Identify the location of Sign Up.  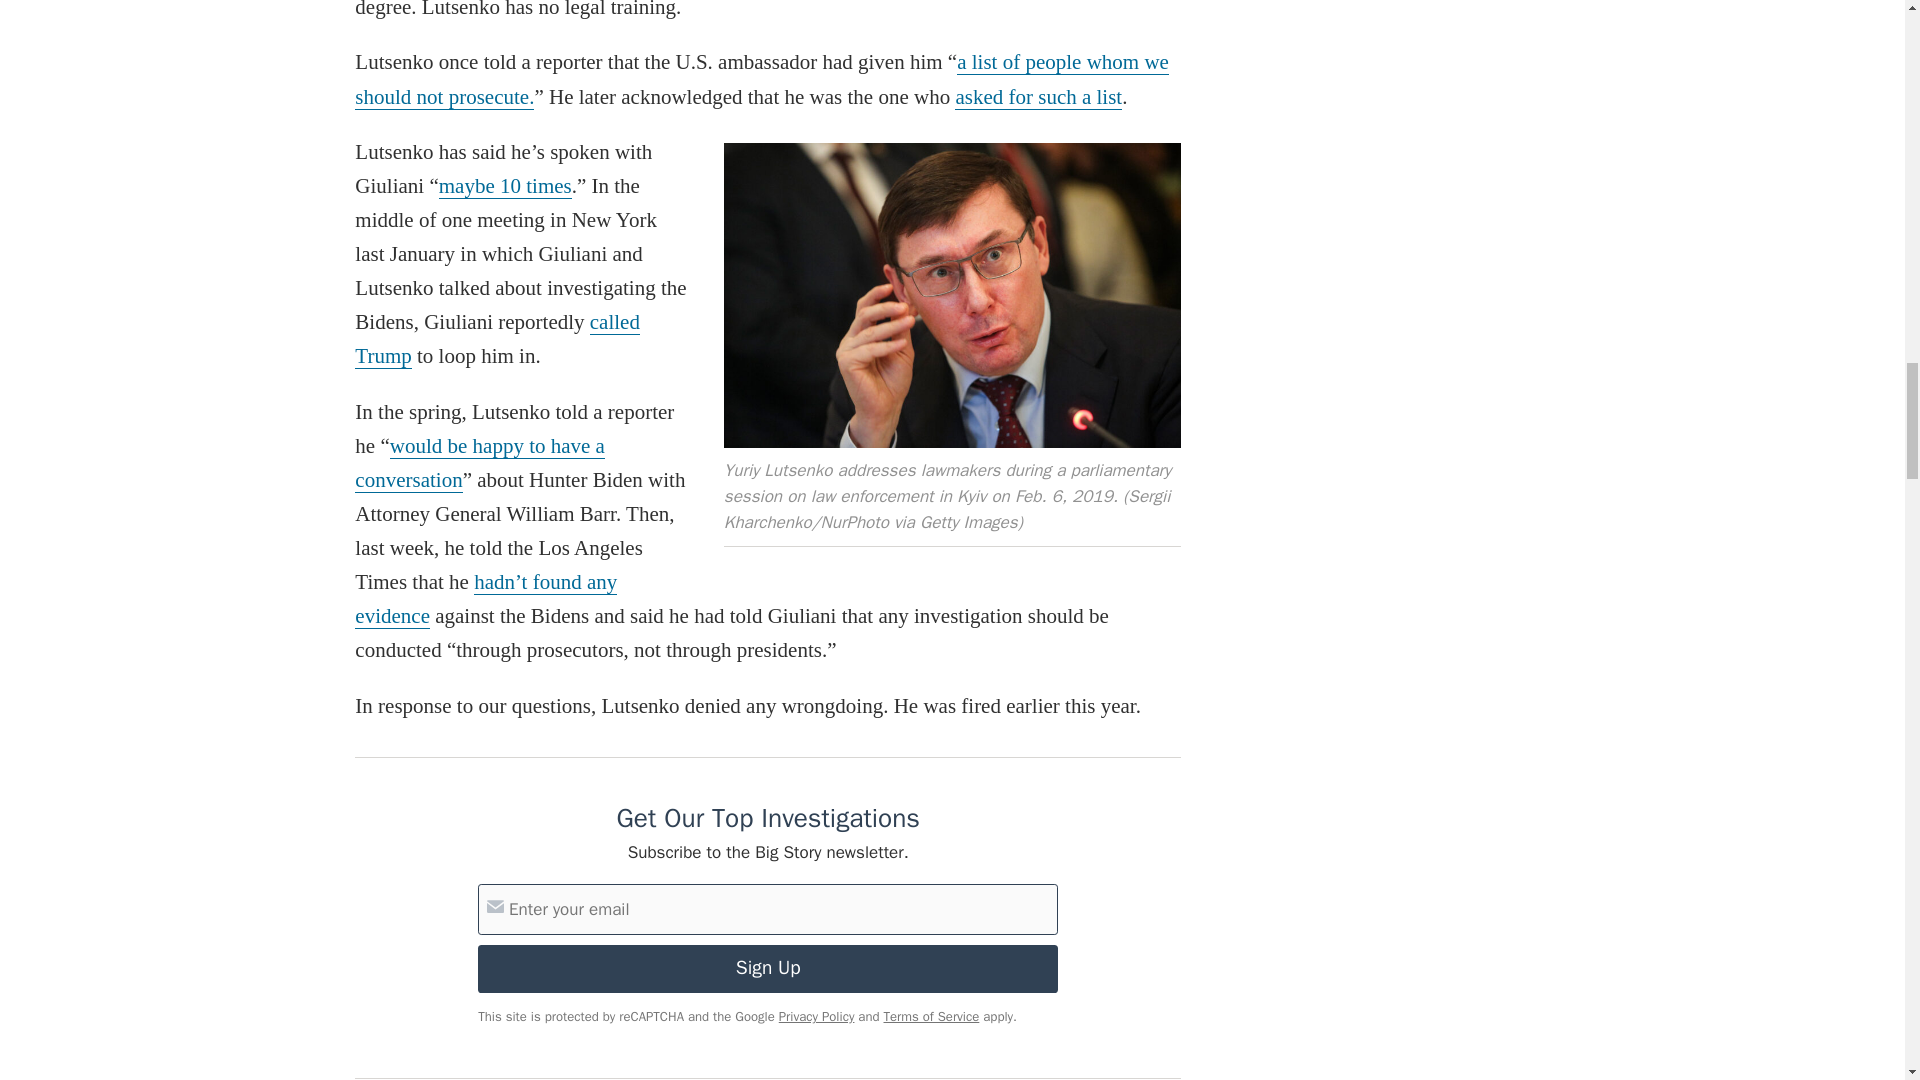
(768, 968).